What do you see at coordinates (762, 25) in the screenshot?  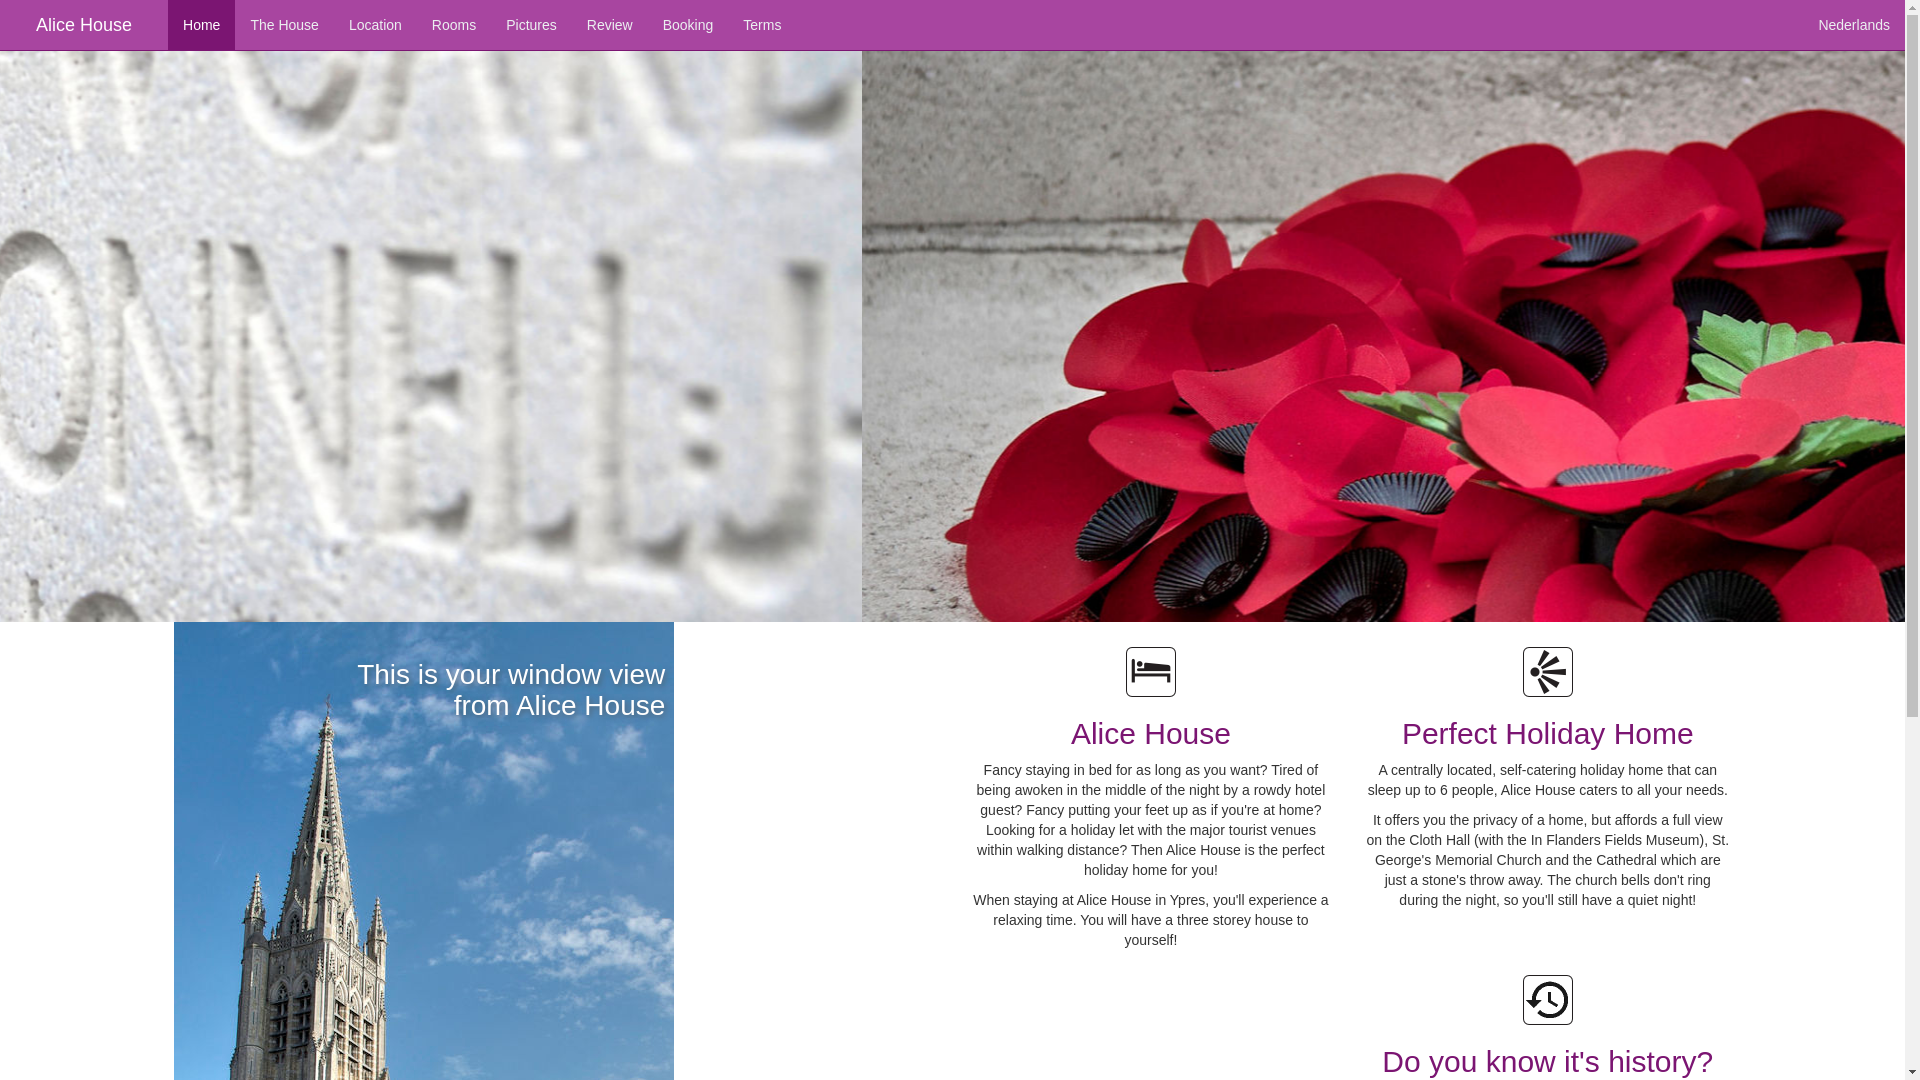 I see `Terms` at bounding box center [762, 25].